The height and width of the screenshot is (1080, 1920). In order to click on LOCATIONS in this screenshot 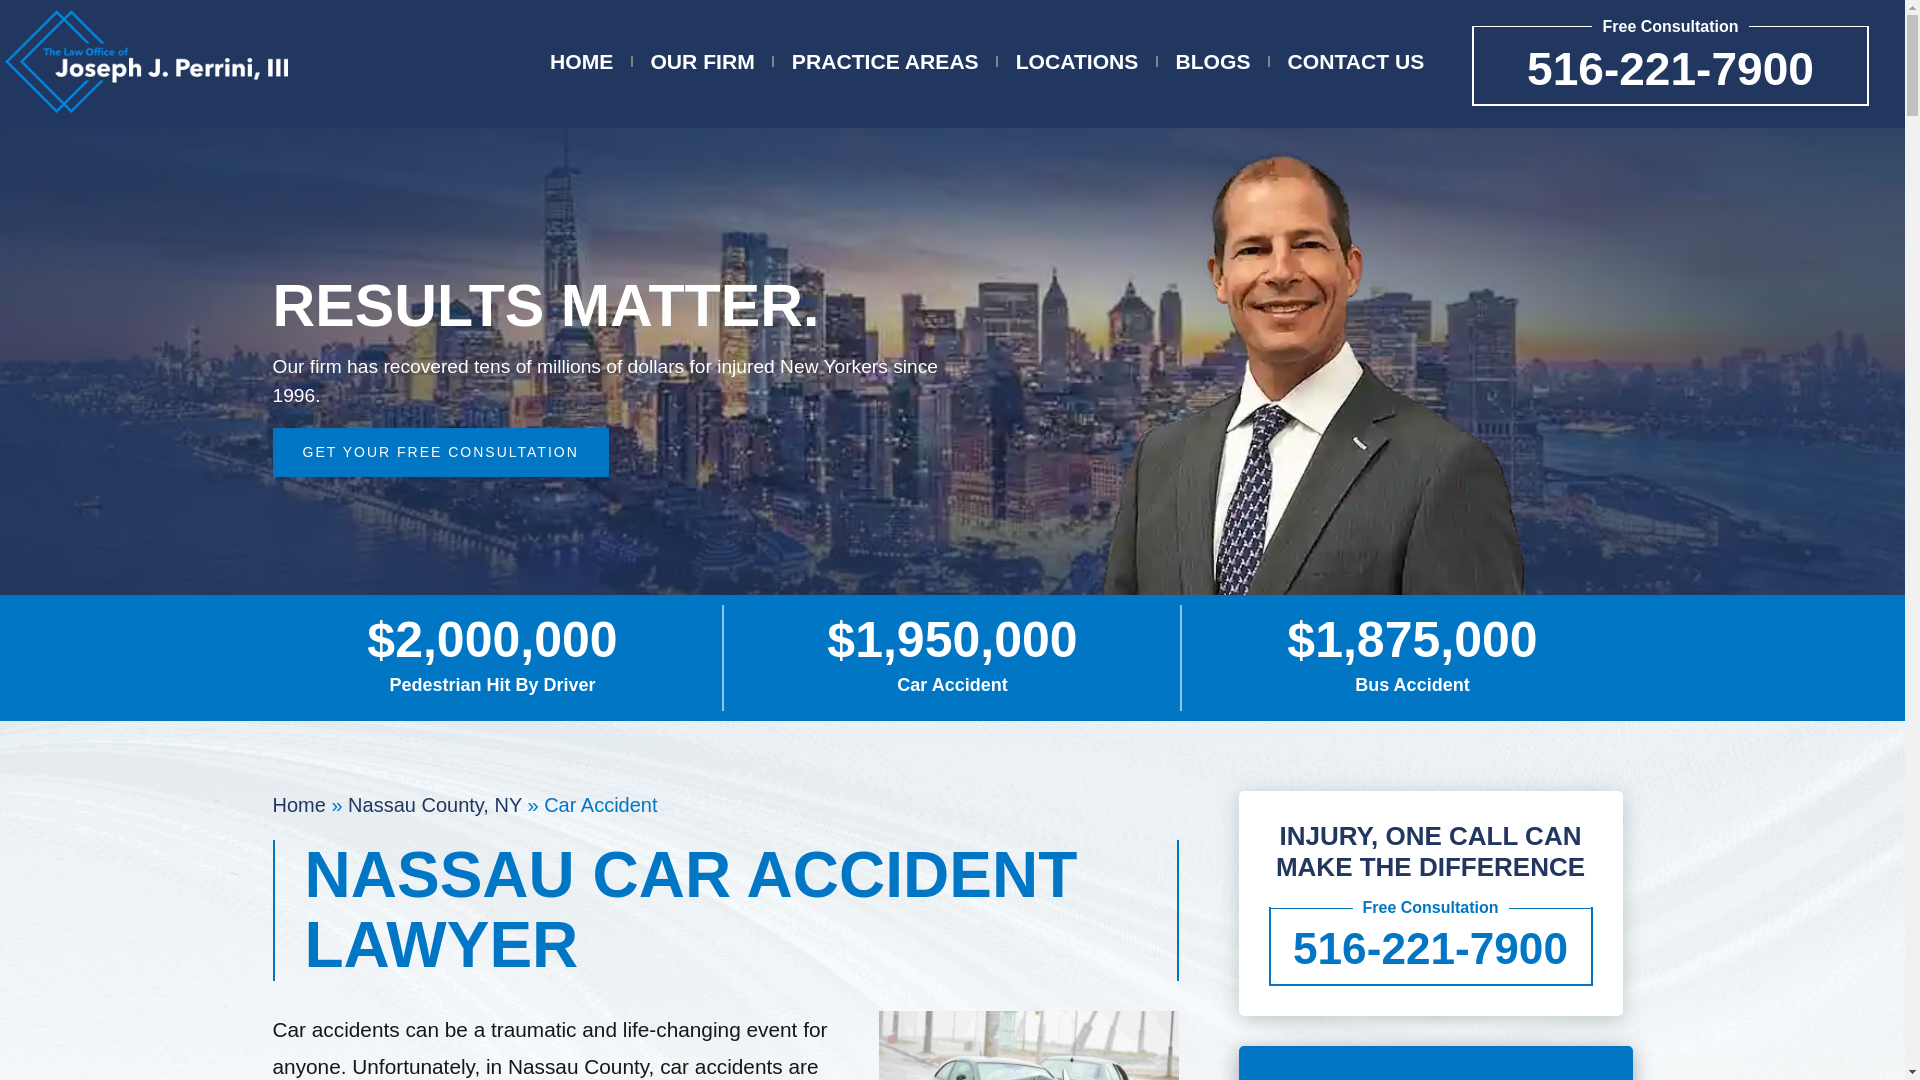, I will do `click(1076, 62)`.